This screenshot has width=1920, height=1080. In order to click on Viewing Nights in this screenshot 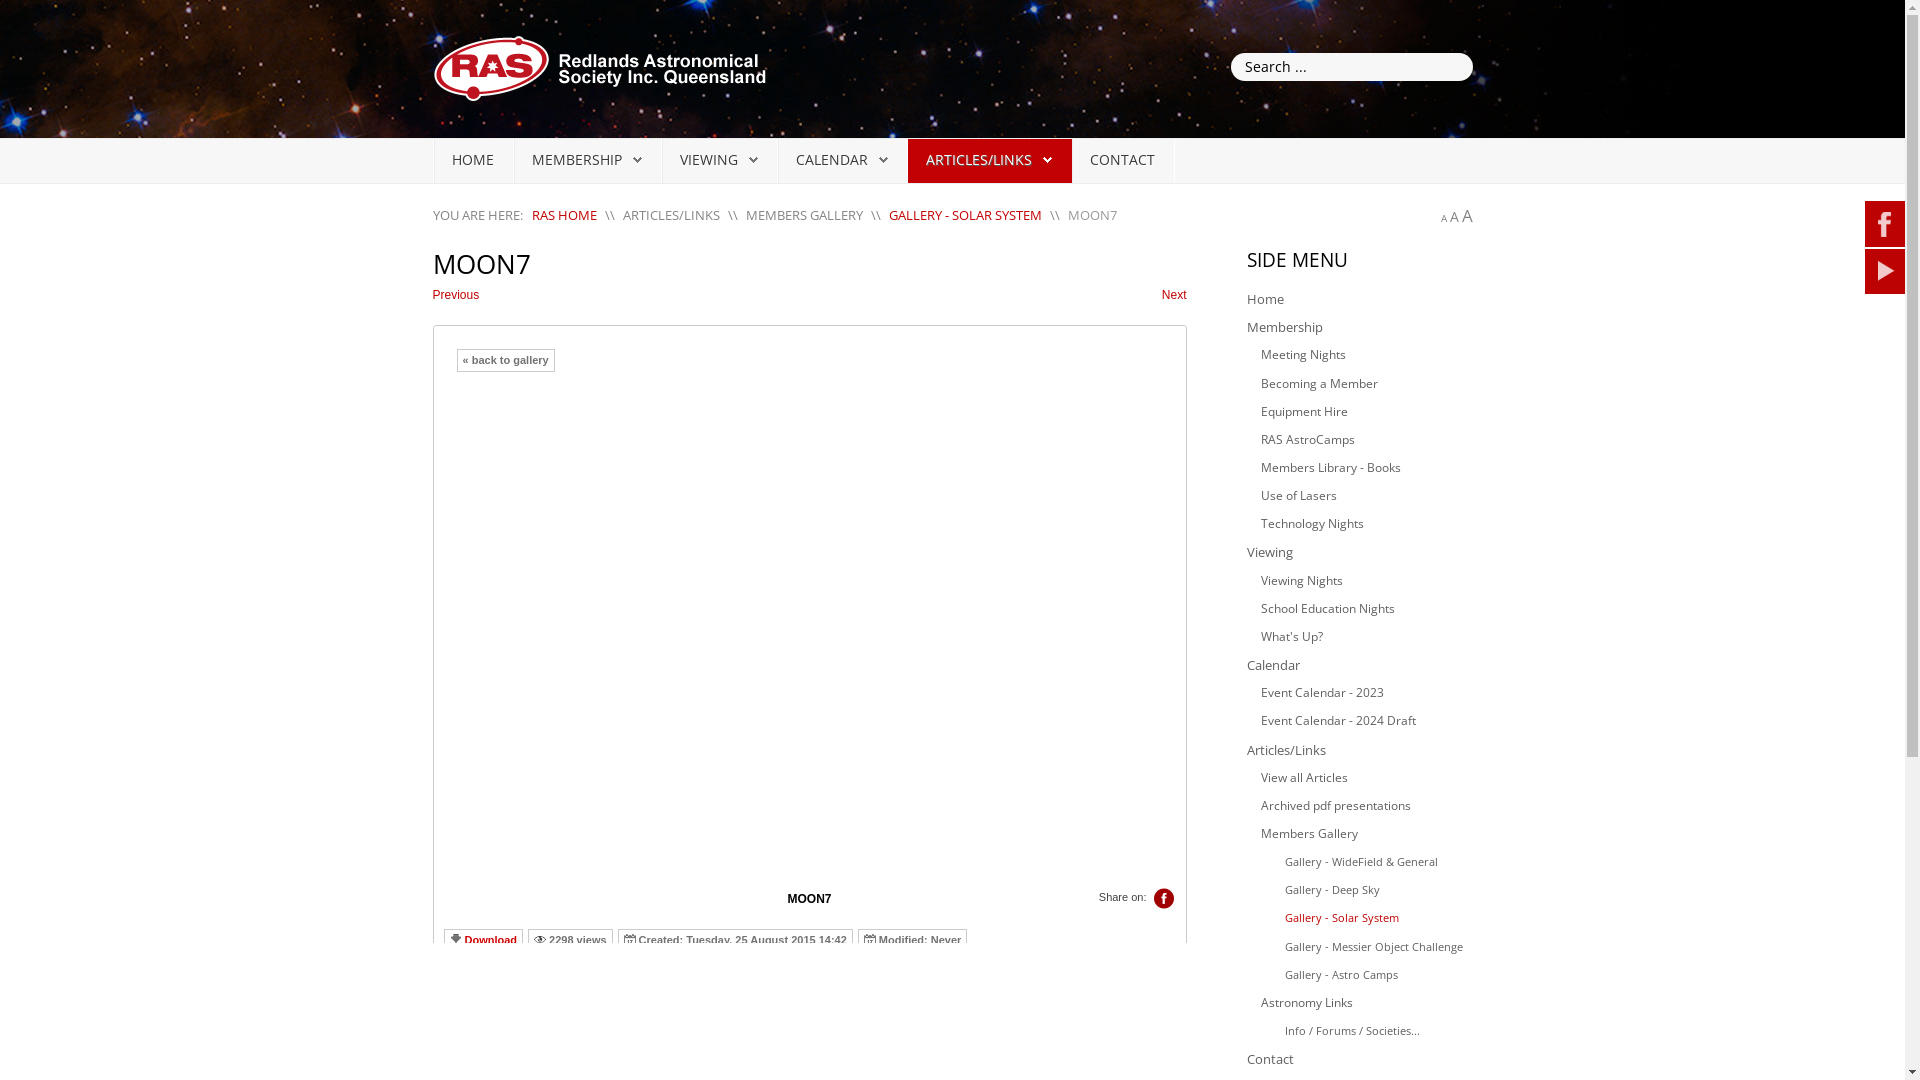, I will do `click(1366, 581)`.